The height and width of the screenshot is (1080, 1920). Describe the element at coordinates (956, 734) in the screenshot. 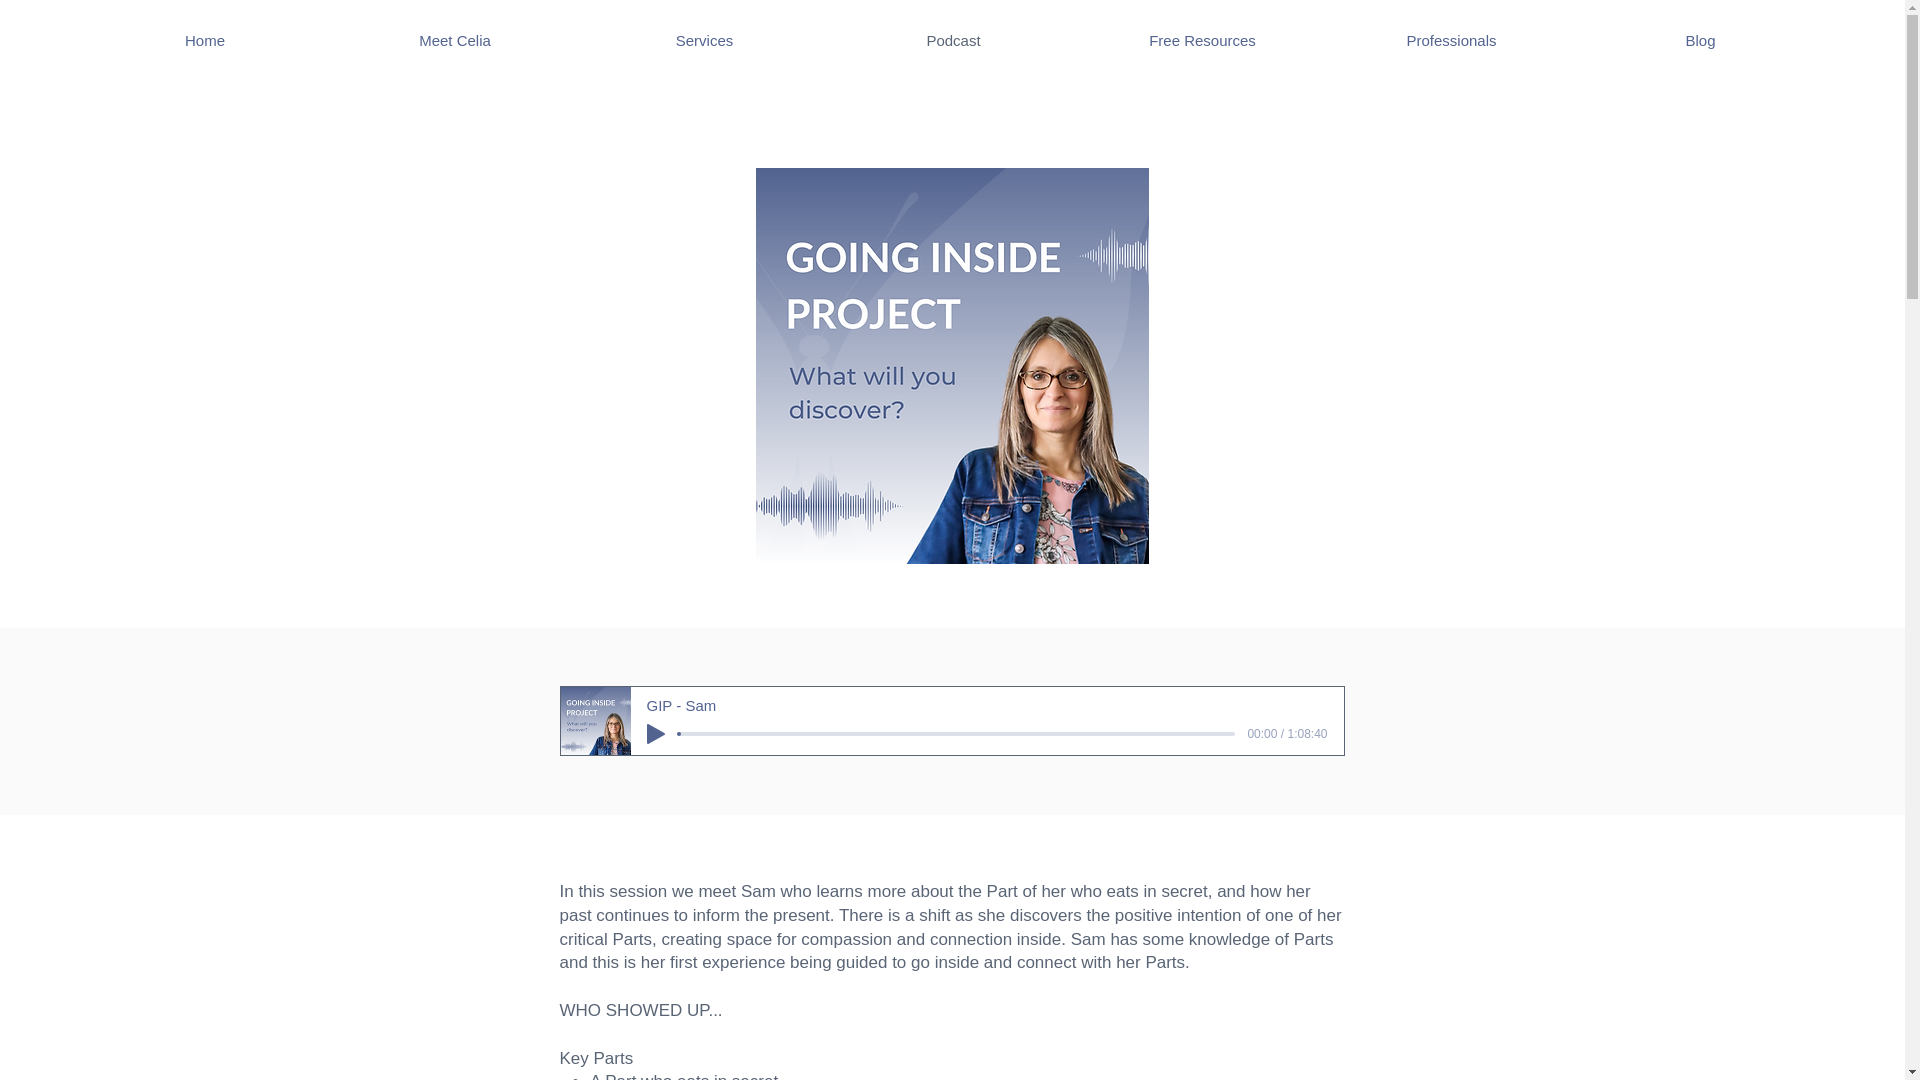

I see `0` at that location.